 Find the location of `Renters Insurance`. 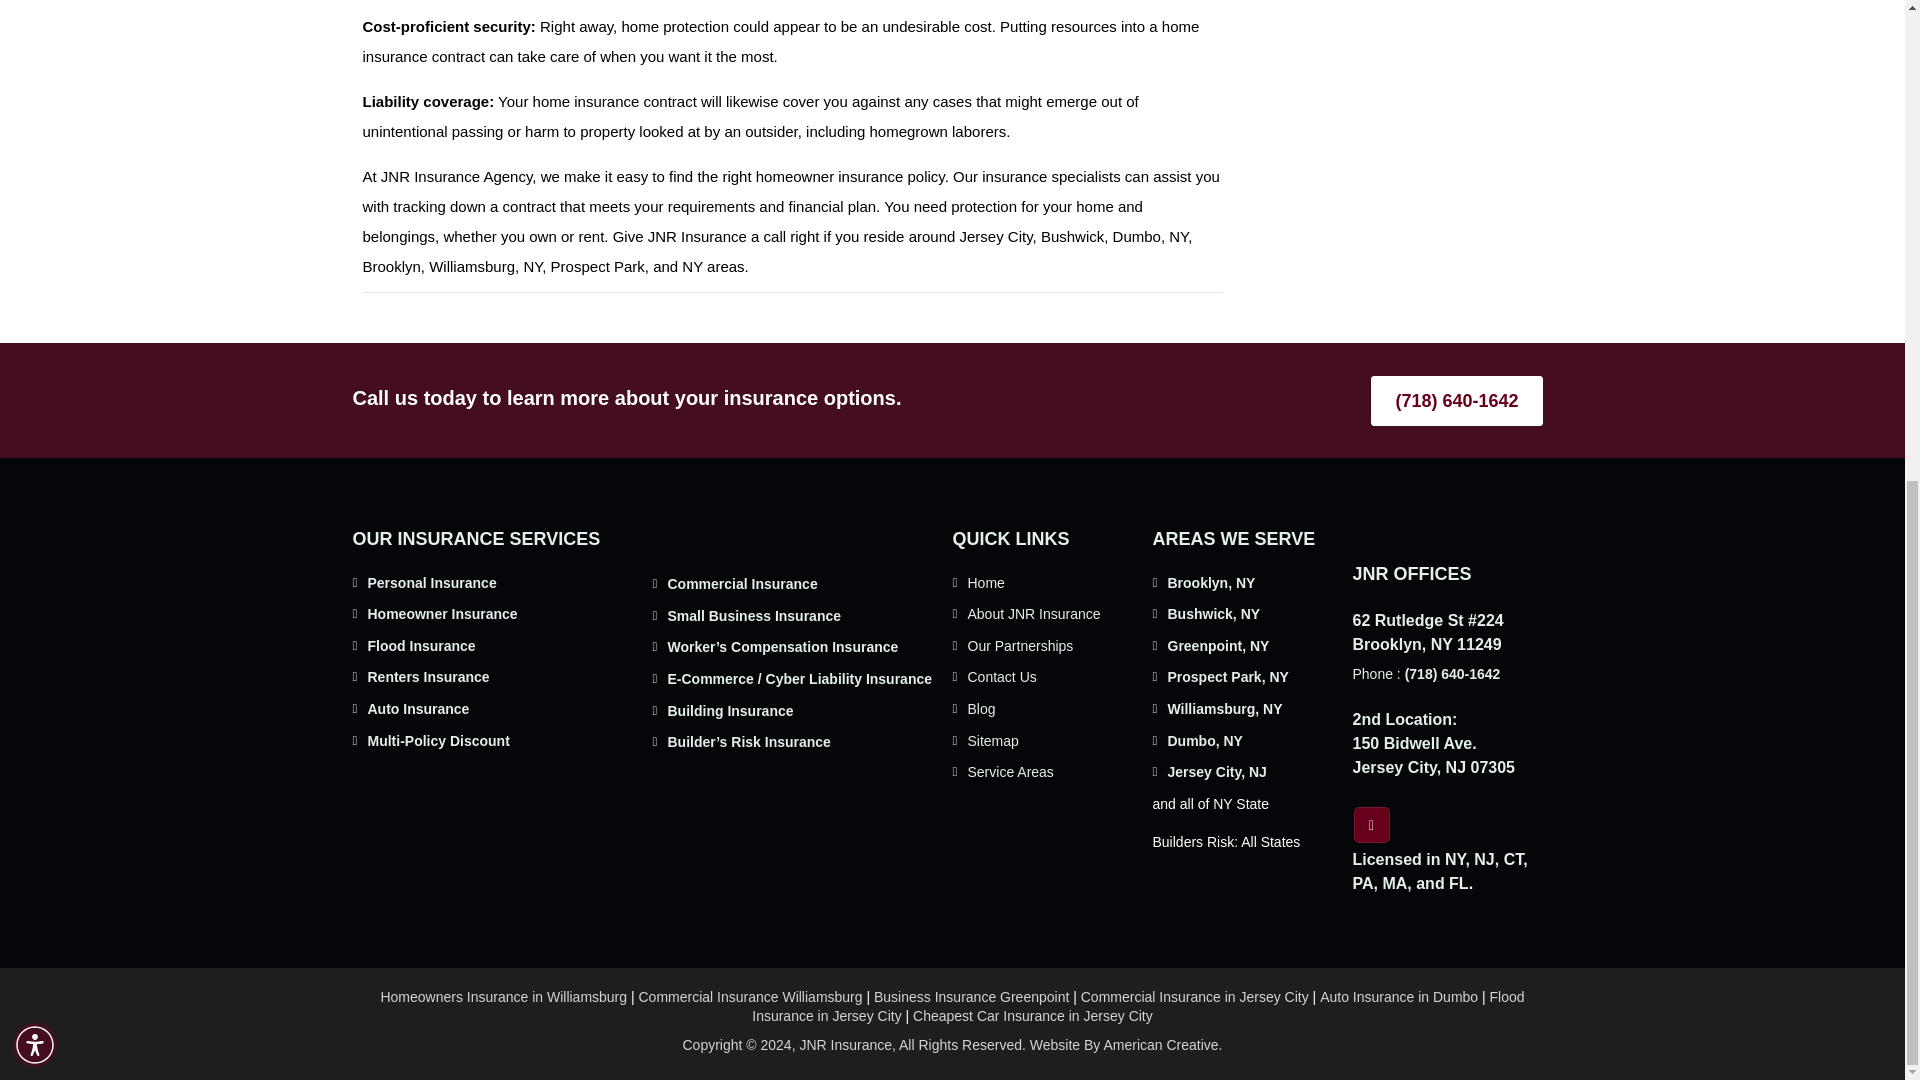

Renters Insurance is located at coordinates (428, 676).